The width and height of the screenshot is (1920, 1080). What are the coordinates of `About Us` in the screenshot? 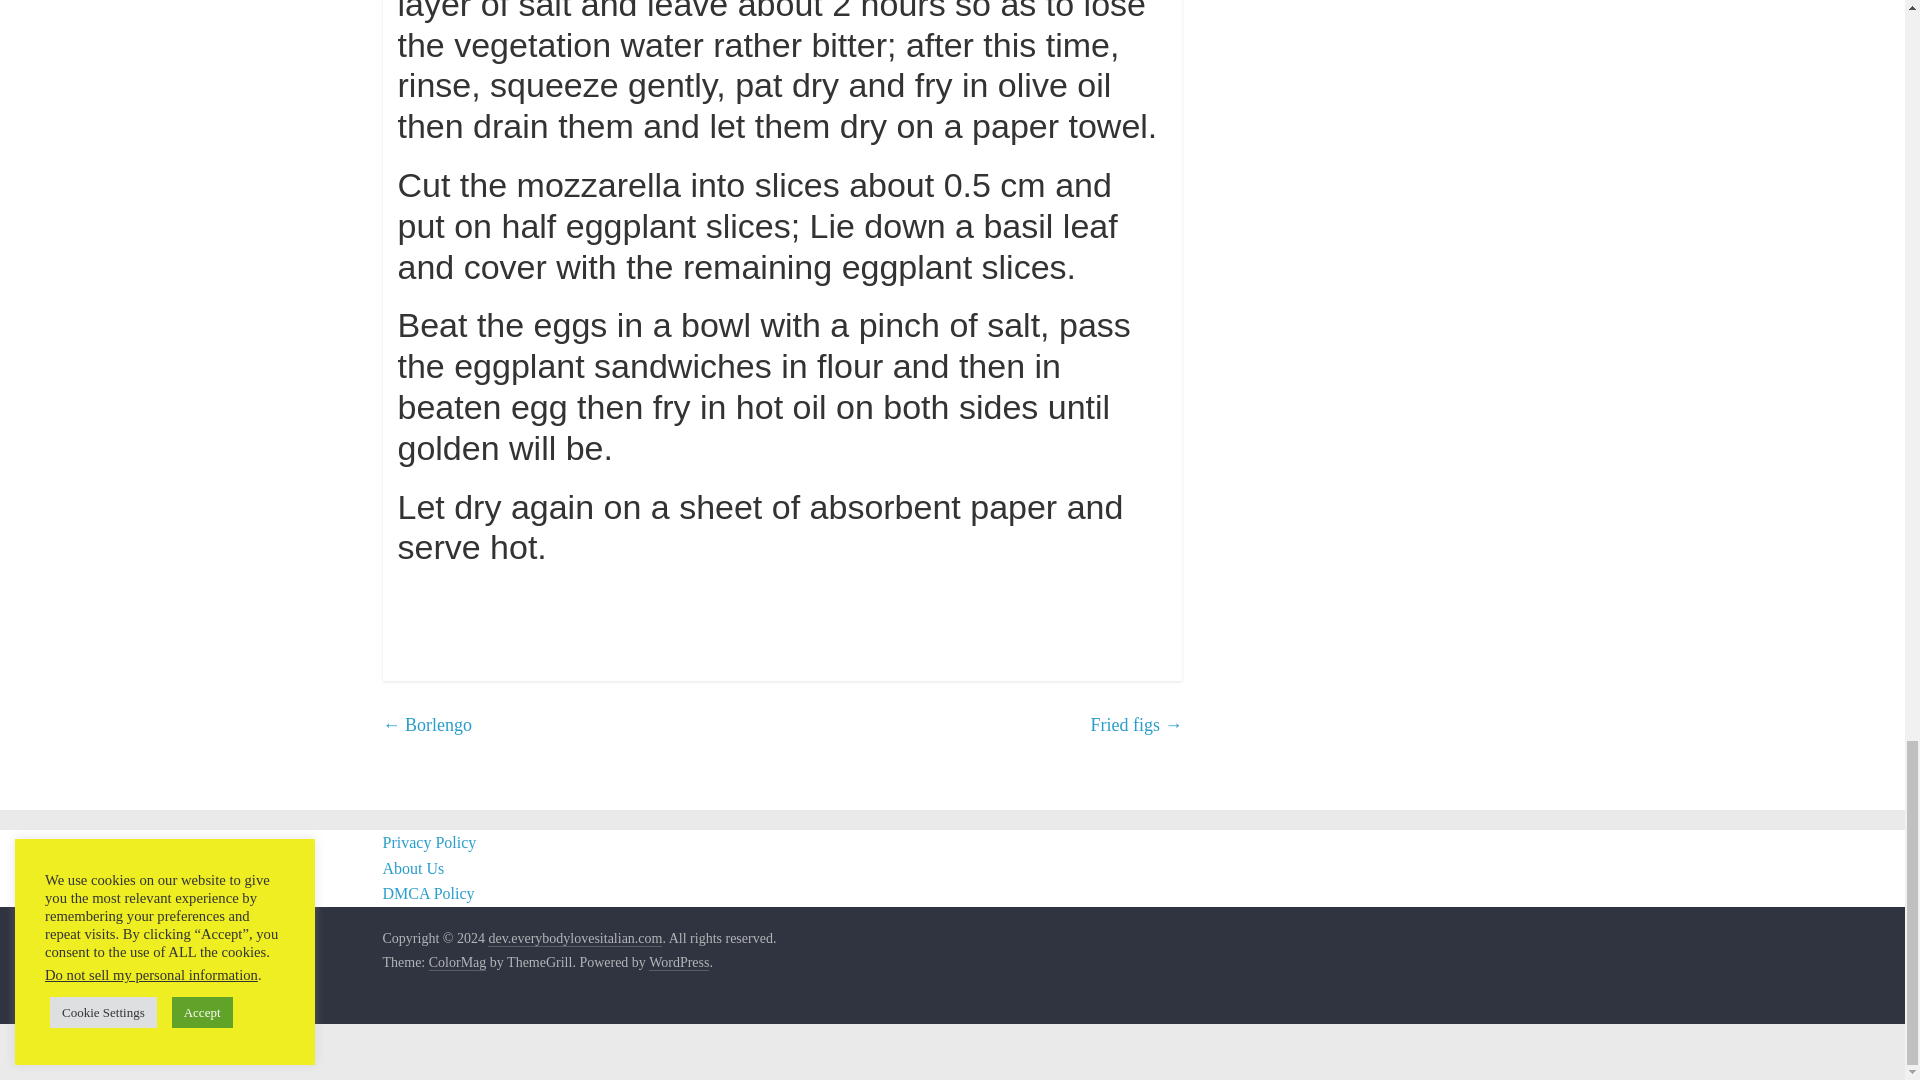 It's located at (412, 868).